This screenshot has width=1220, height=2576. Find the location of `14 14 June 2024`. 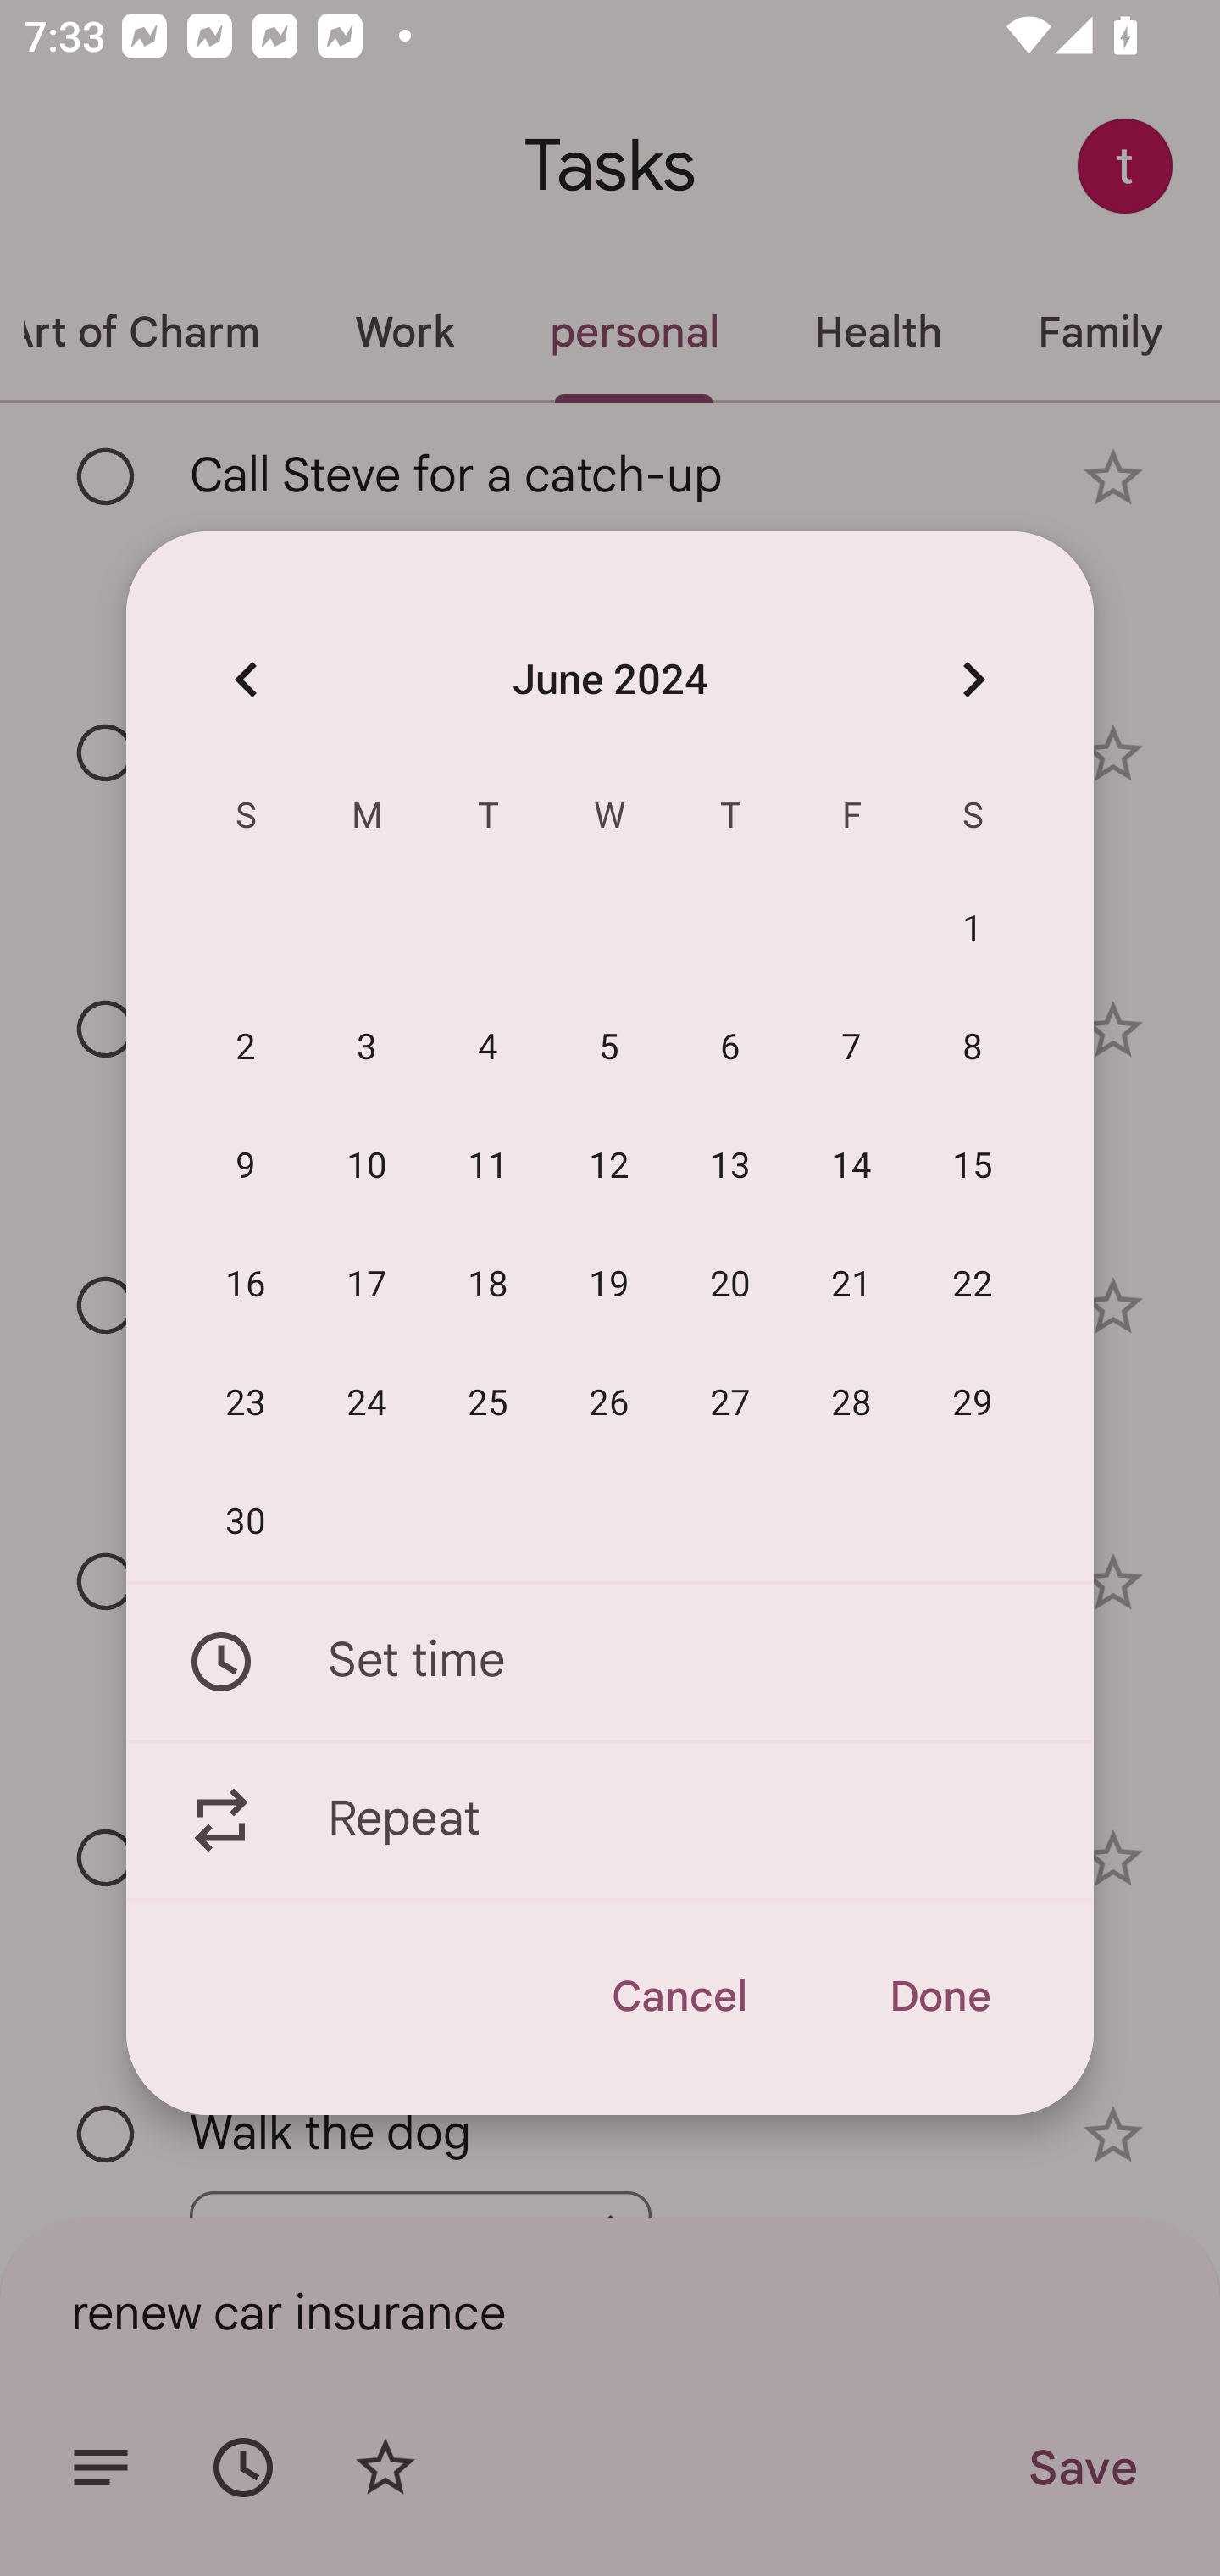

14 14 June 2024 is located at coordinates (852, 1167).